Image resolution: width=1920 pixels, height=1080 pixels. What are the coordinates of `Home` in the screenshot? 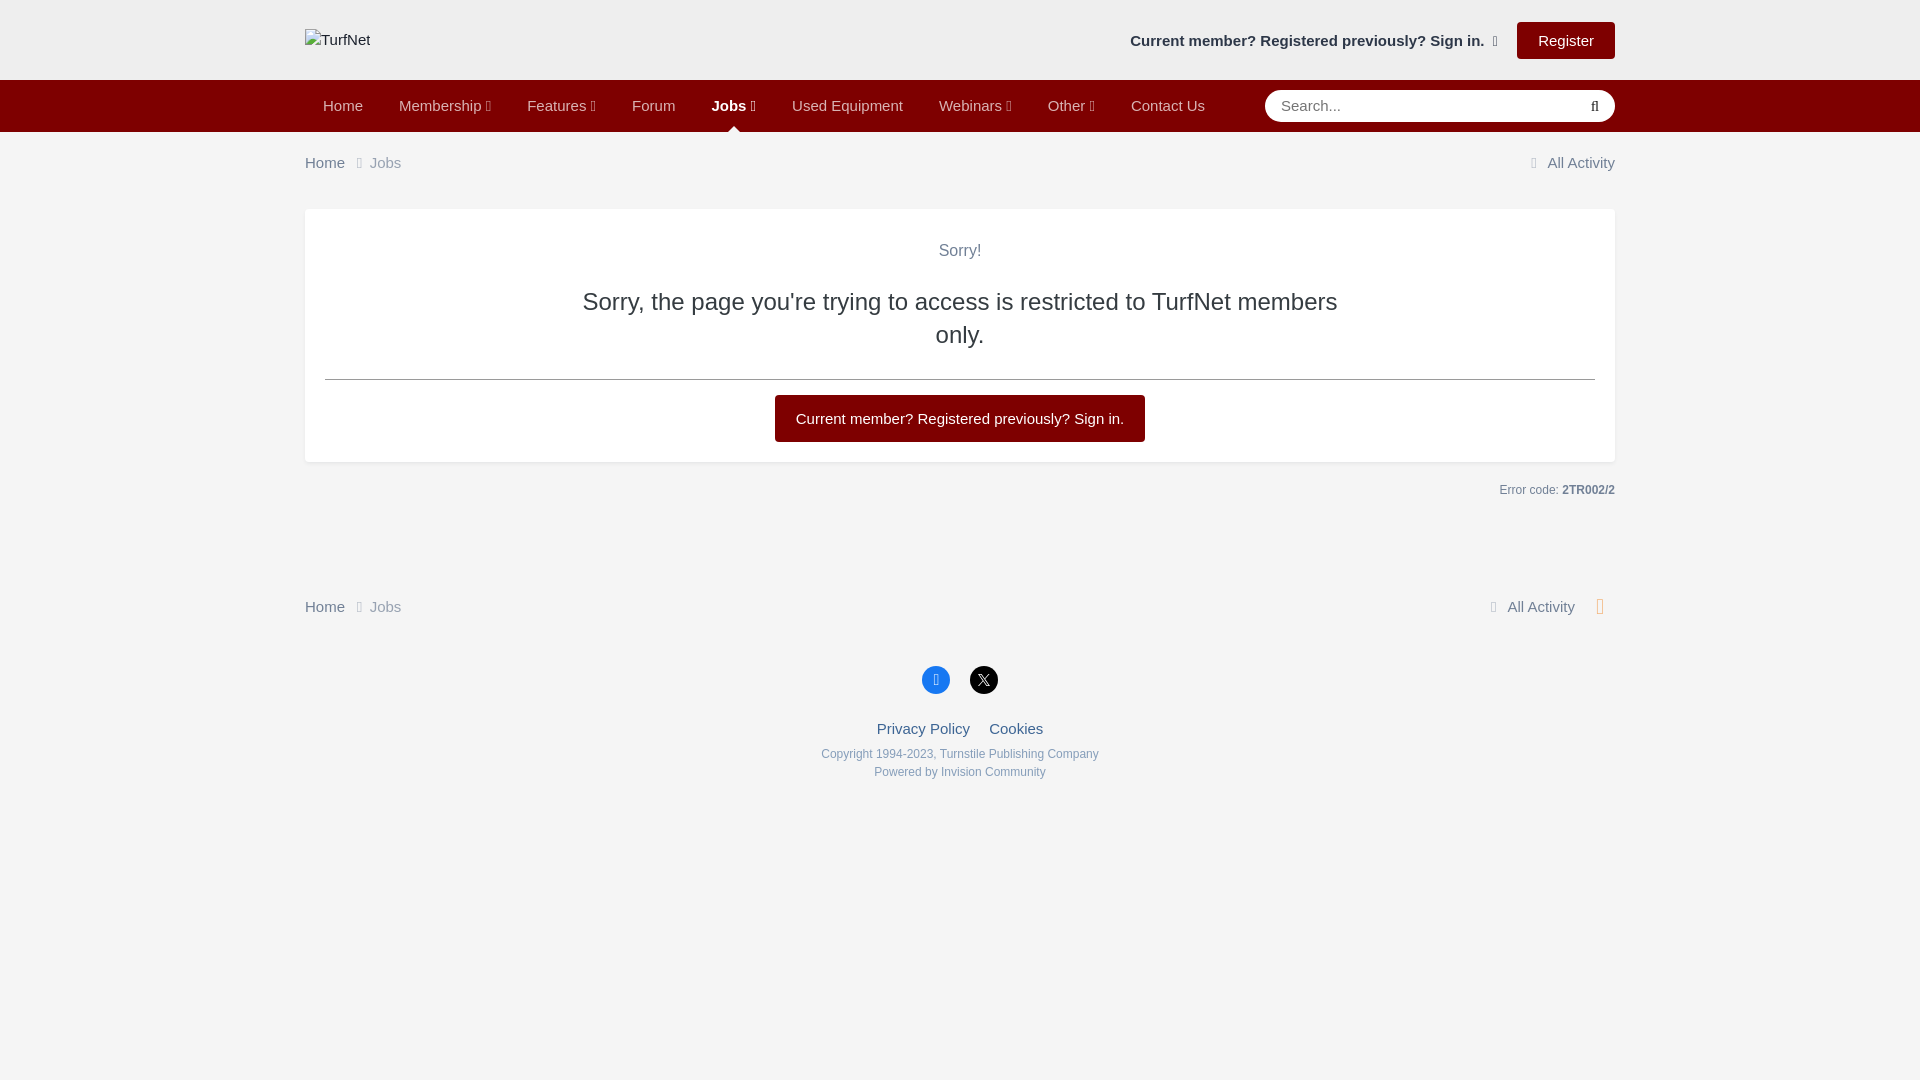 It's located at (338, 163).